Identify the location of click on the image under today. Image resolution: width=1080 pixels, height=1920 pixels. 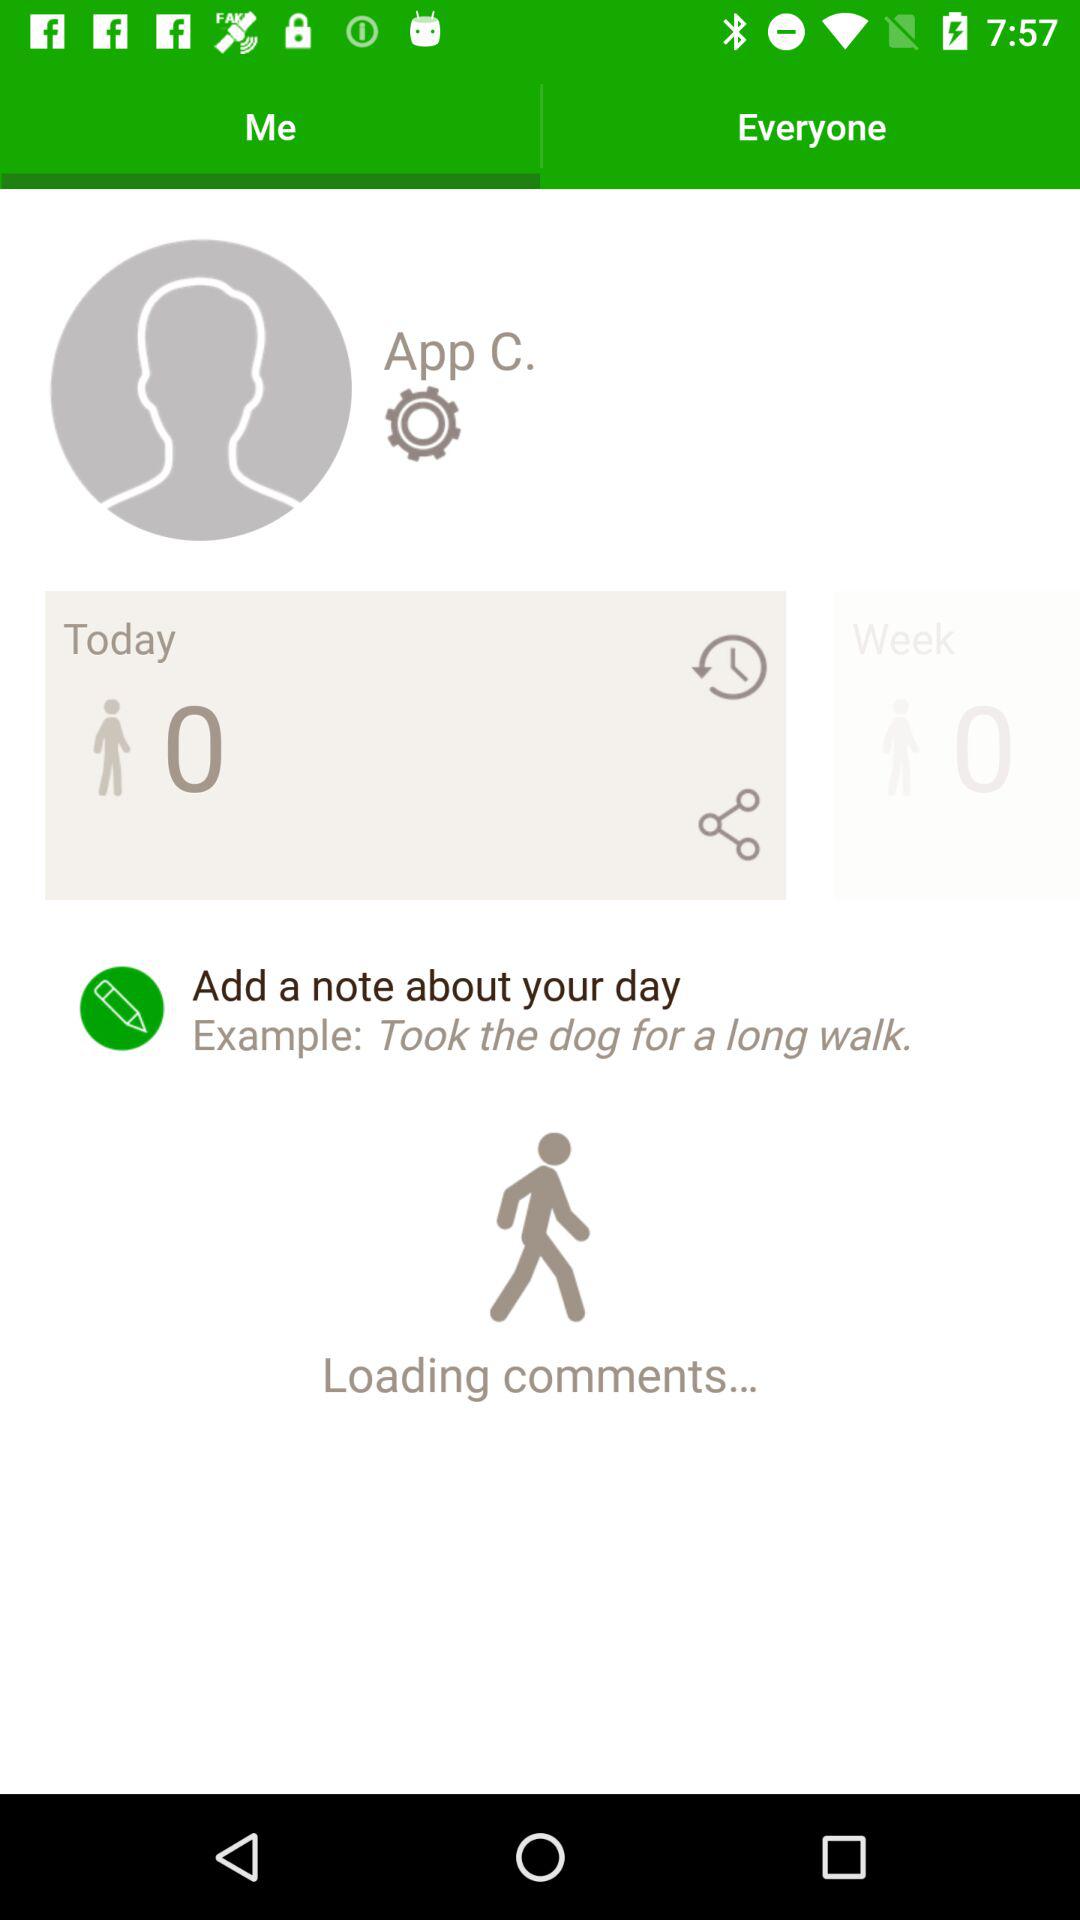
(111, 744).